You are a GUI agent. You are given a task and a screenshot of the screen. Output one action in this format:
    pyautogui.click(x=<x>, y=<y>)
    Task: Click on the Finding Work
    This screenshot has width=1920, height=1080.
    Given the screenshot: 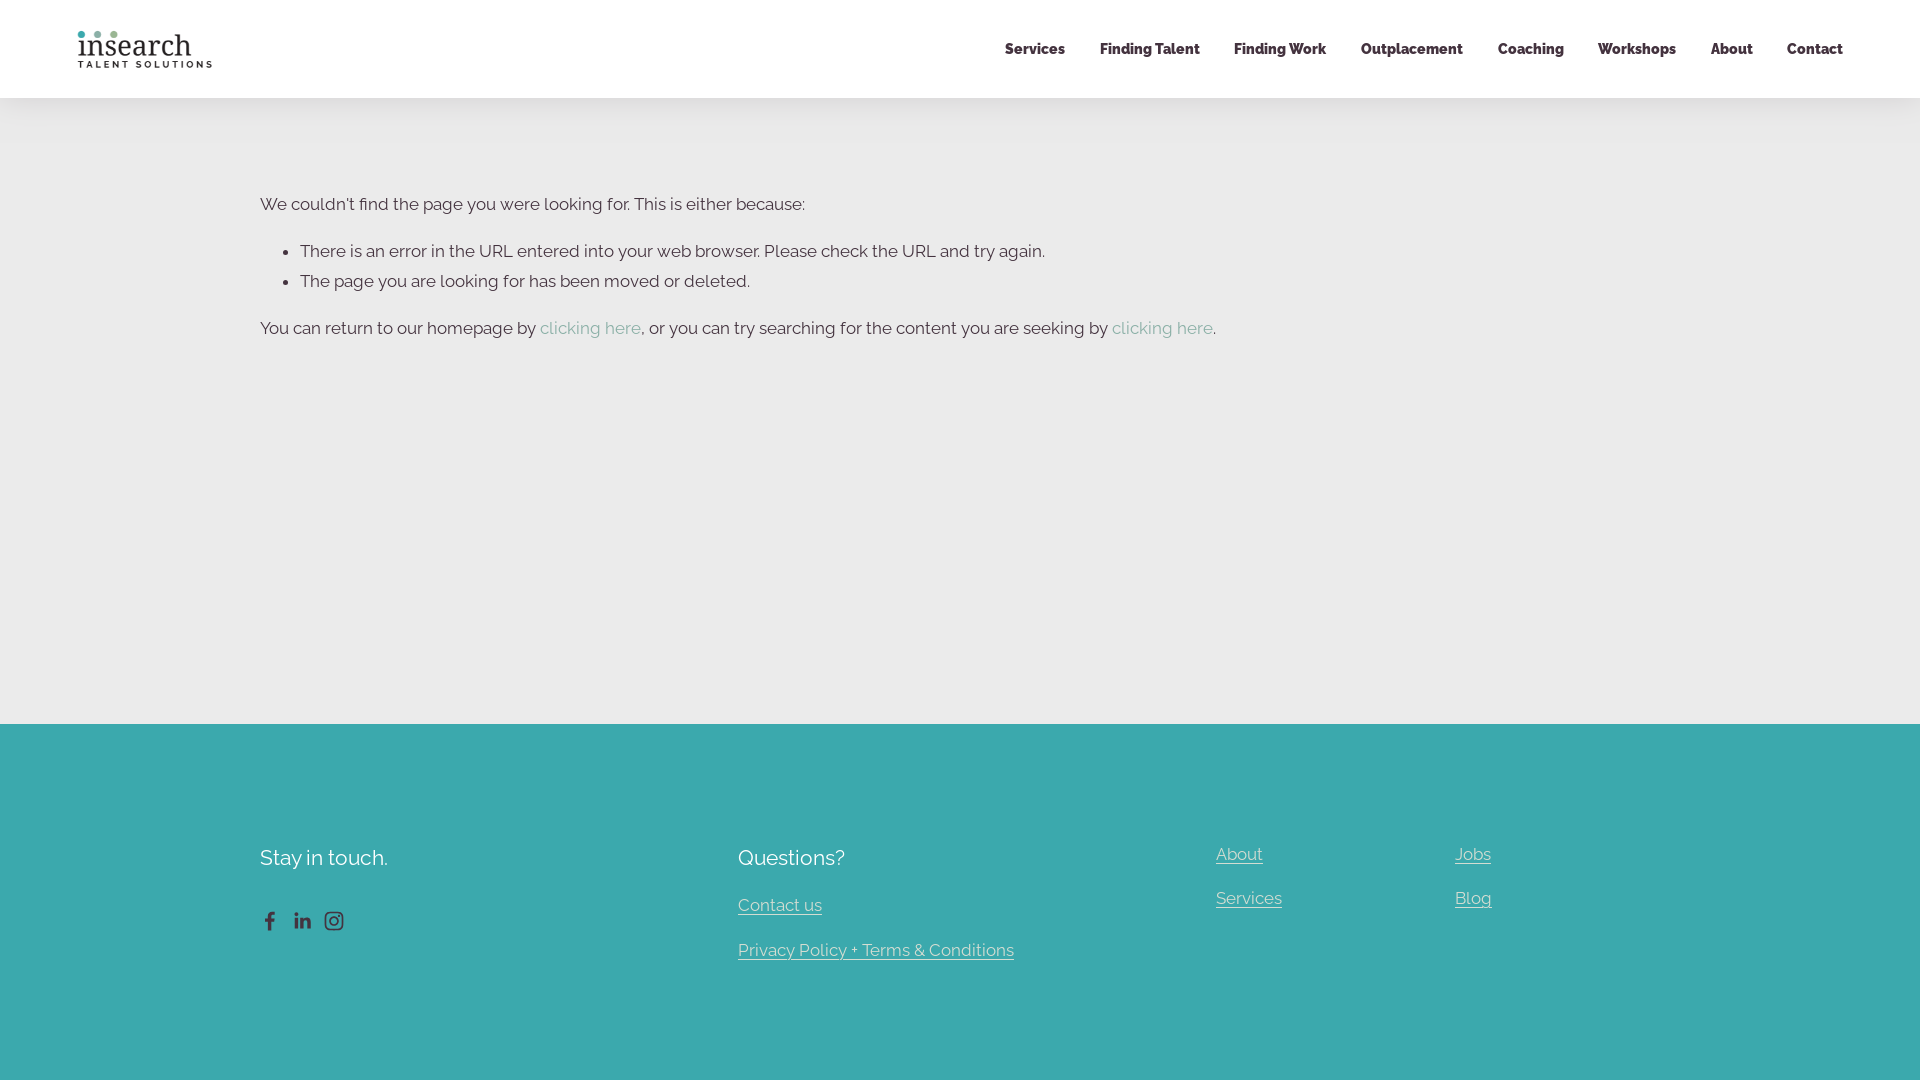 What is the action you would take?
    pyautogui.click(x=1280, y=49)
    